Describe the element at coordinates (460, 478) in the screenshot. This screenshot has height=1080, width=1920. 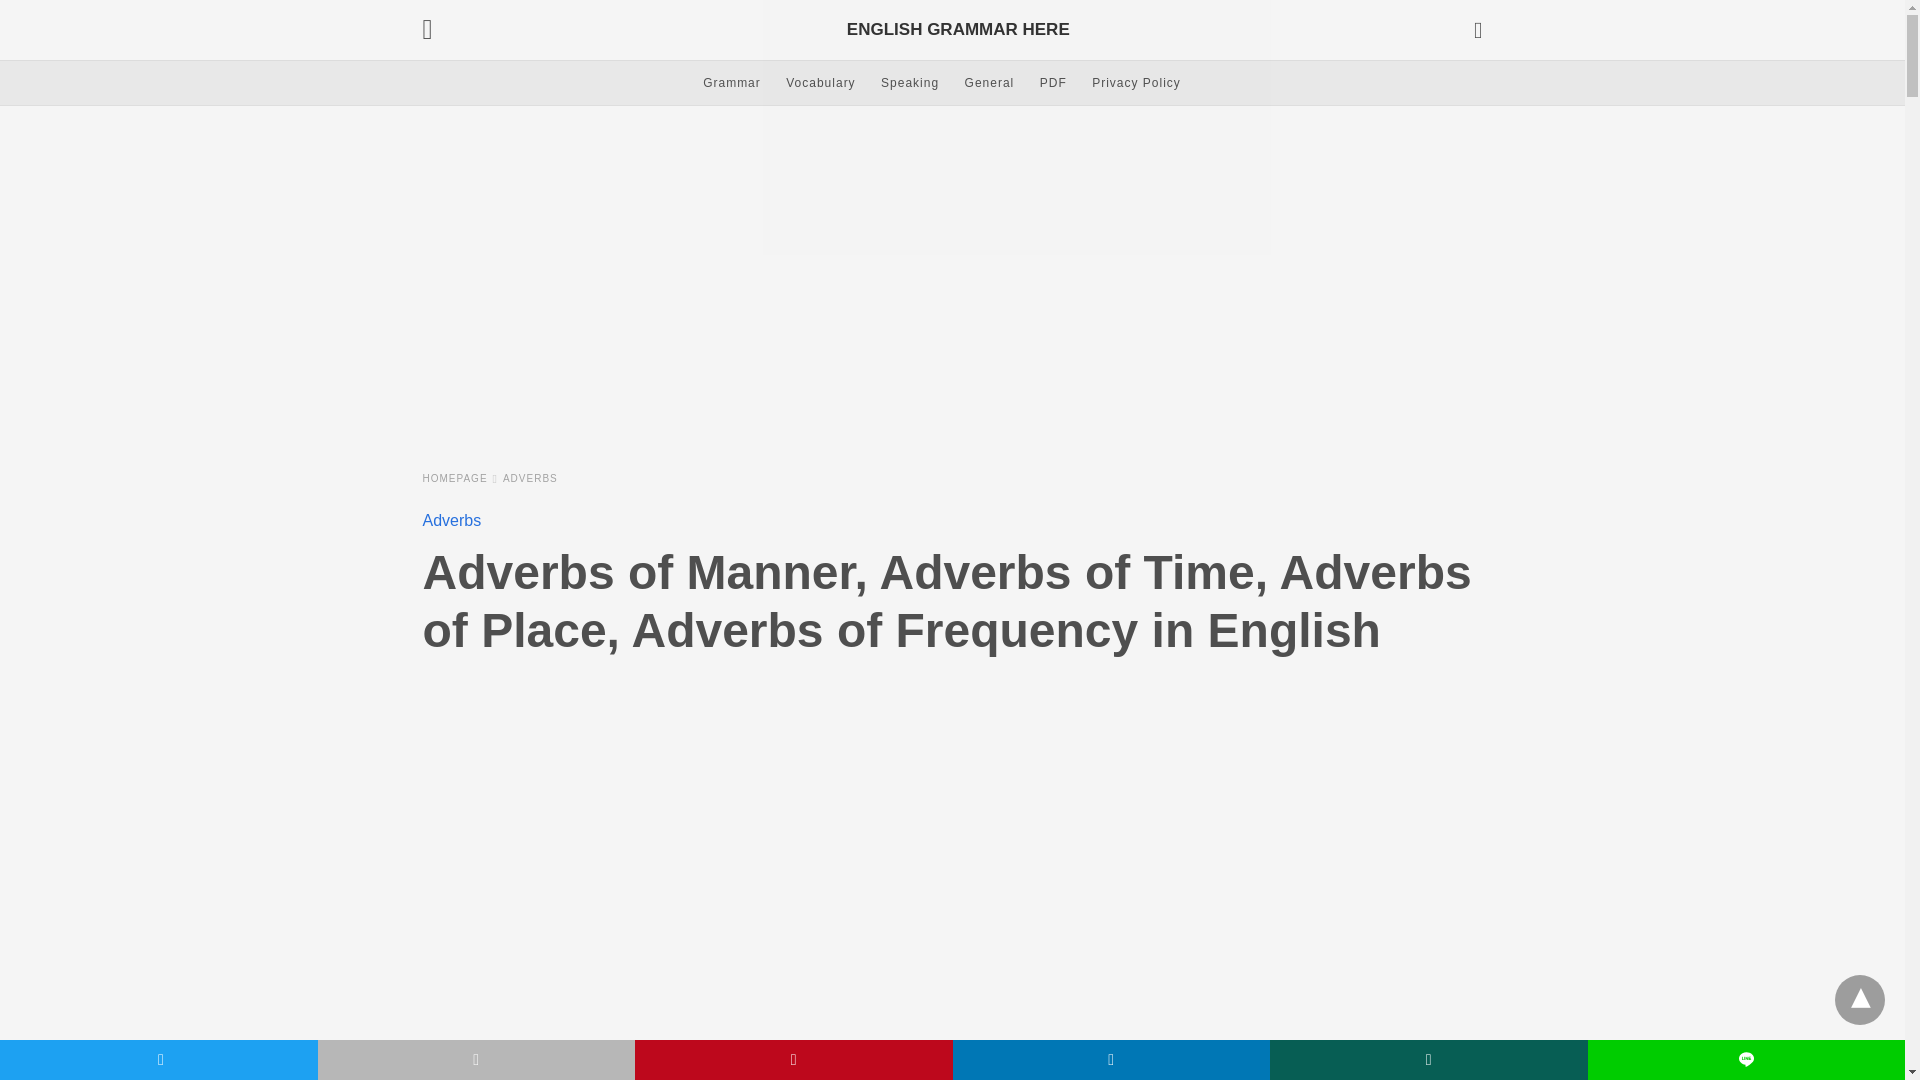
I see `Homepage` at that location.